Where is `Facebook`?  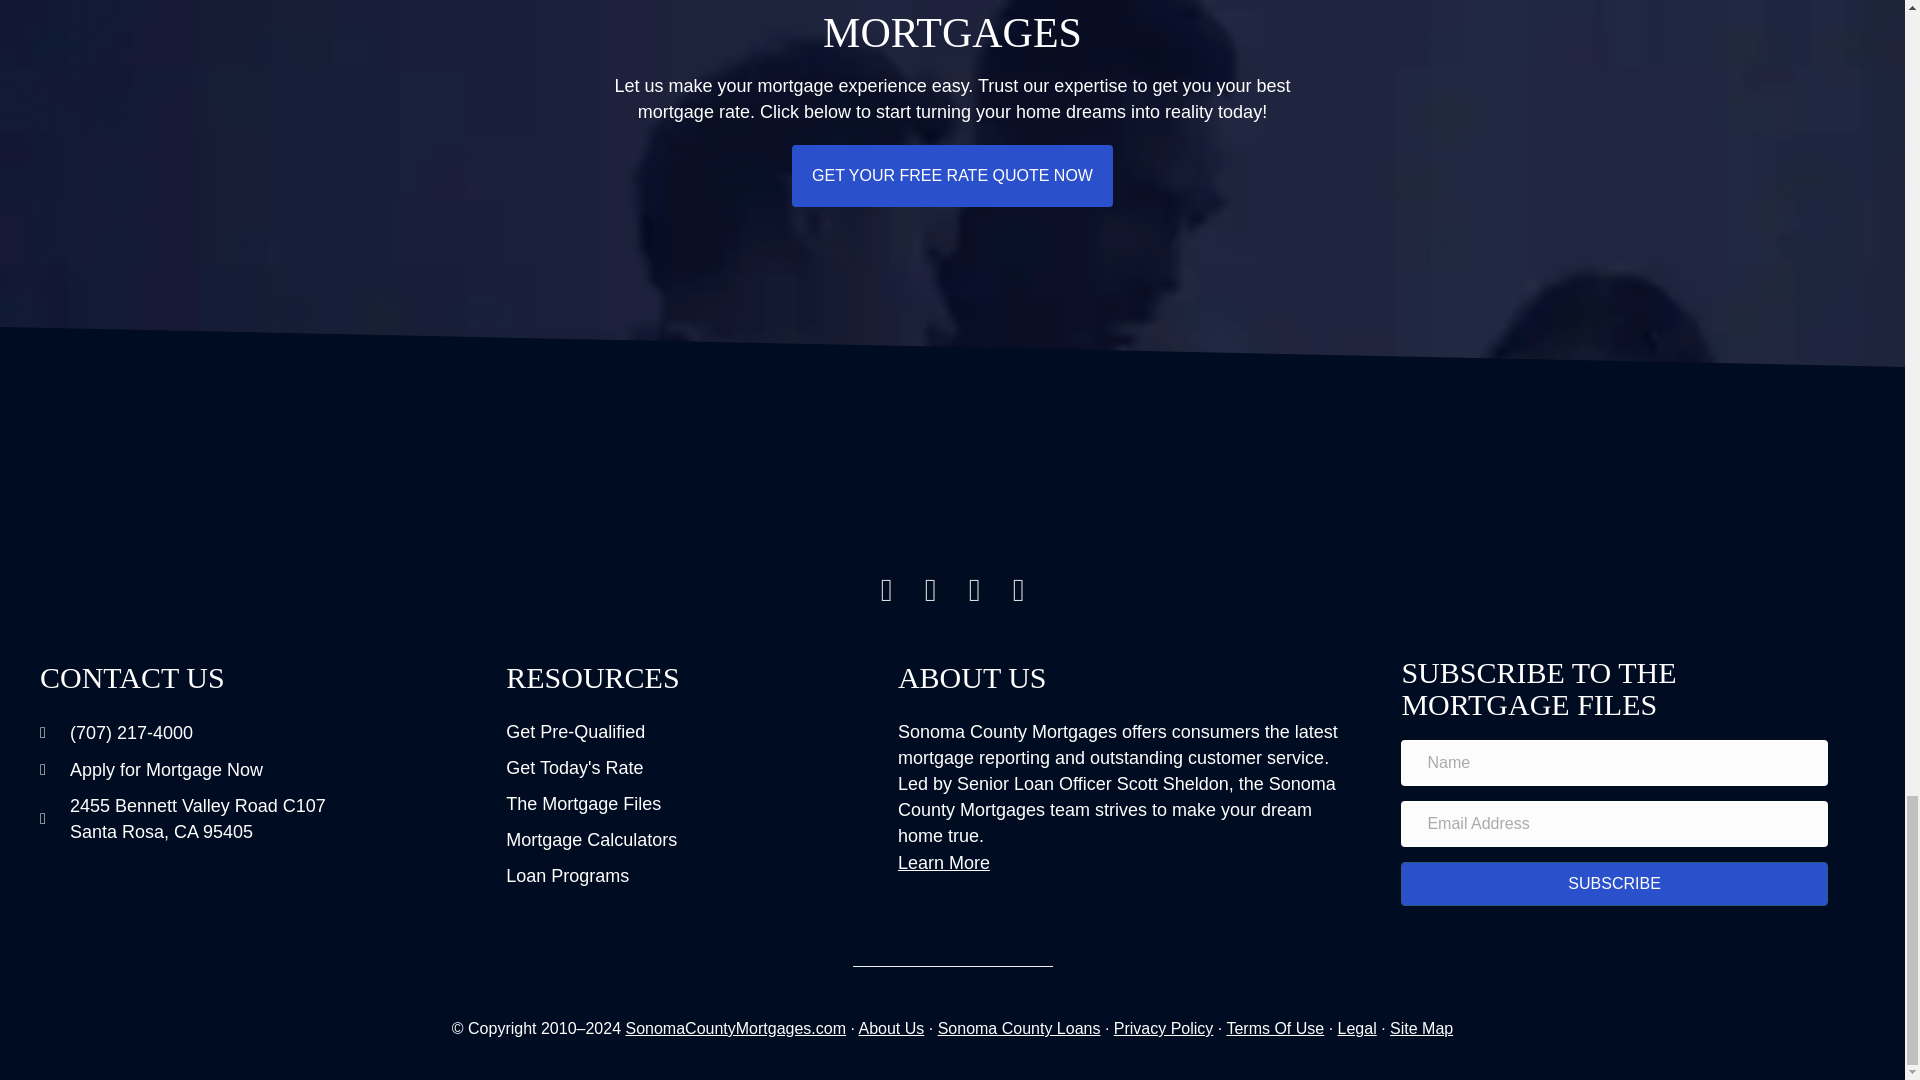 Facebook is located at coordinates (930, 590).